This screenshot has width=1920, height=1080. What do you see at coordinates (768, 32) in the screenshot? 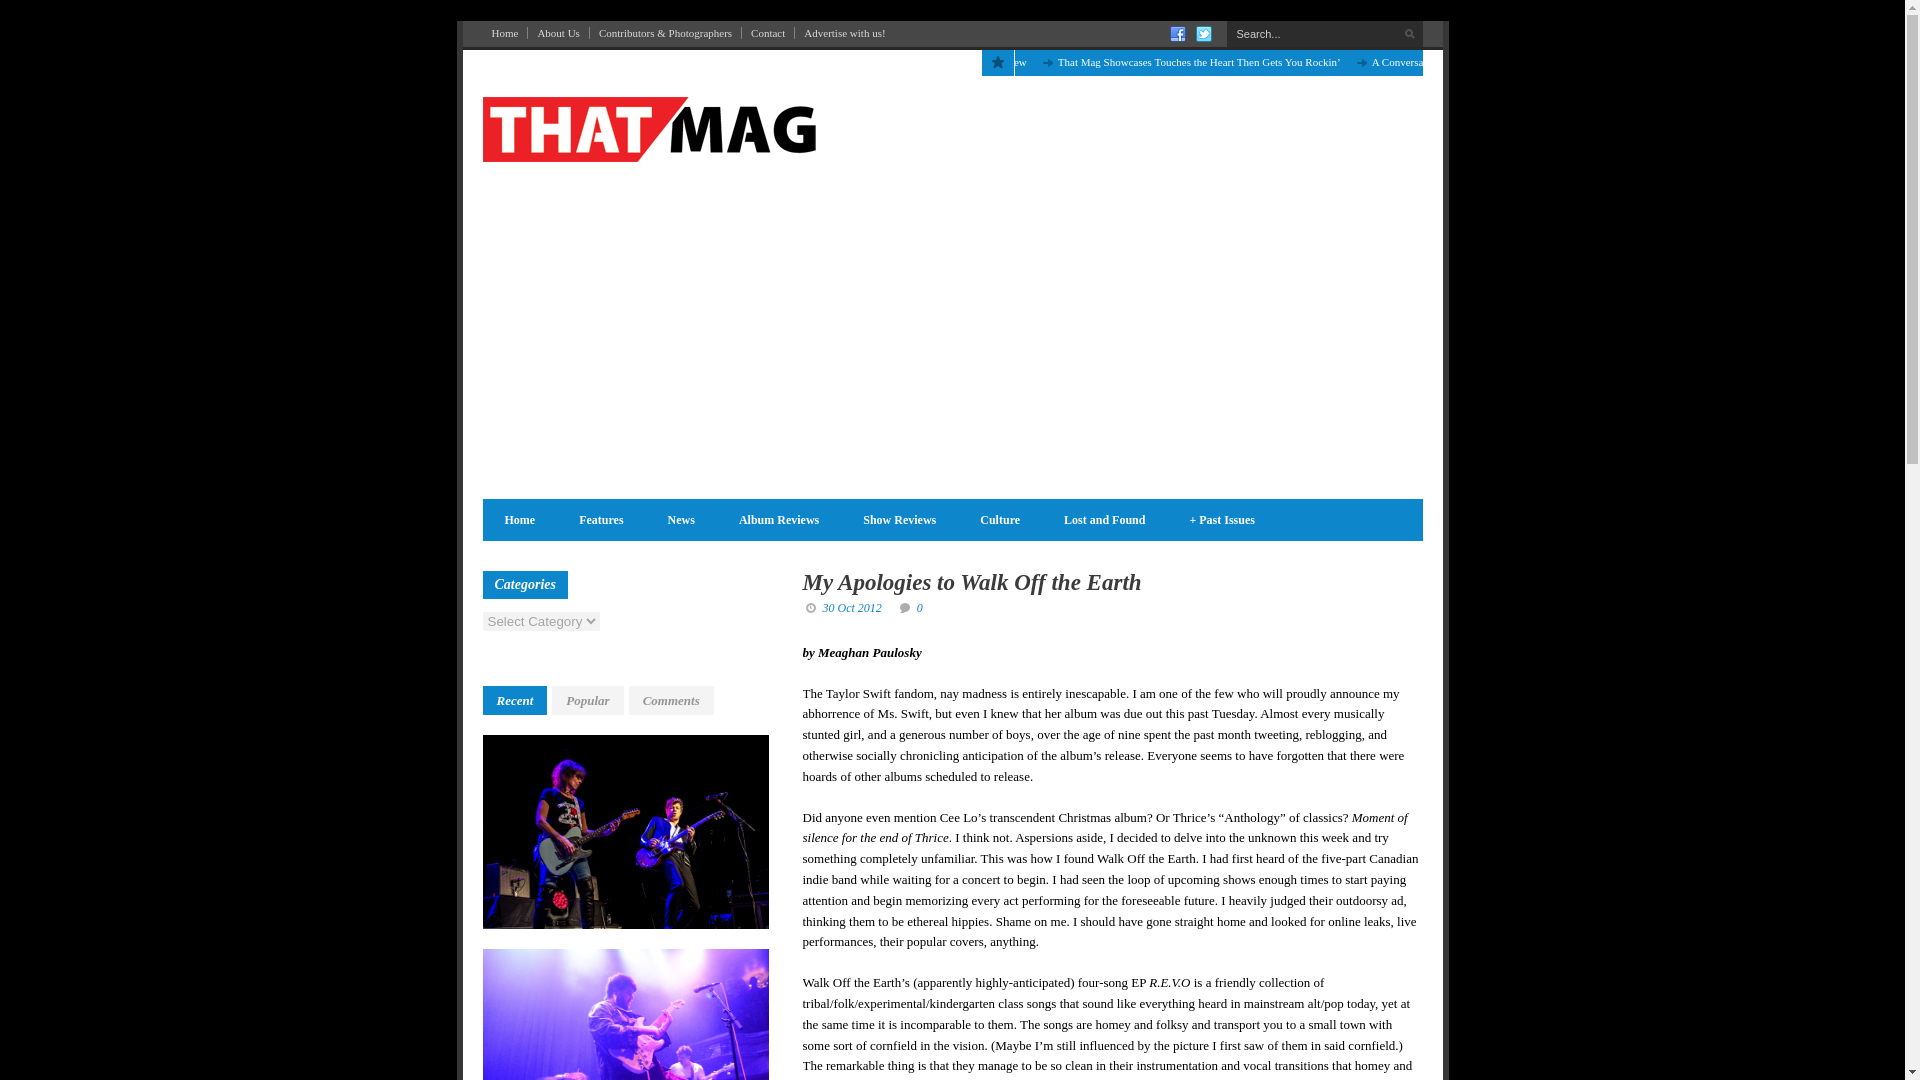
I see `Contact` at bounding box center [768, 32].